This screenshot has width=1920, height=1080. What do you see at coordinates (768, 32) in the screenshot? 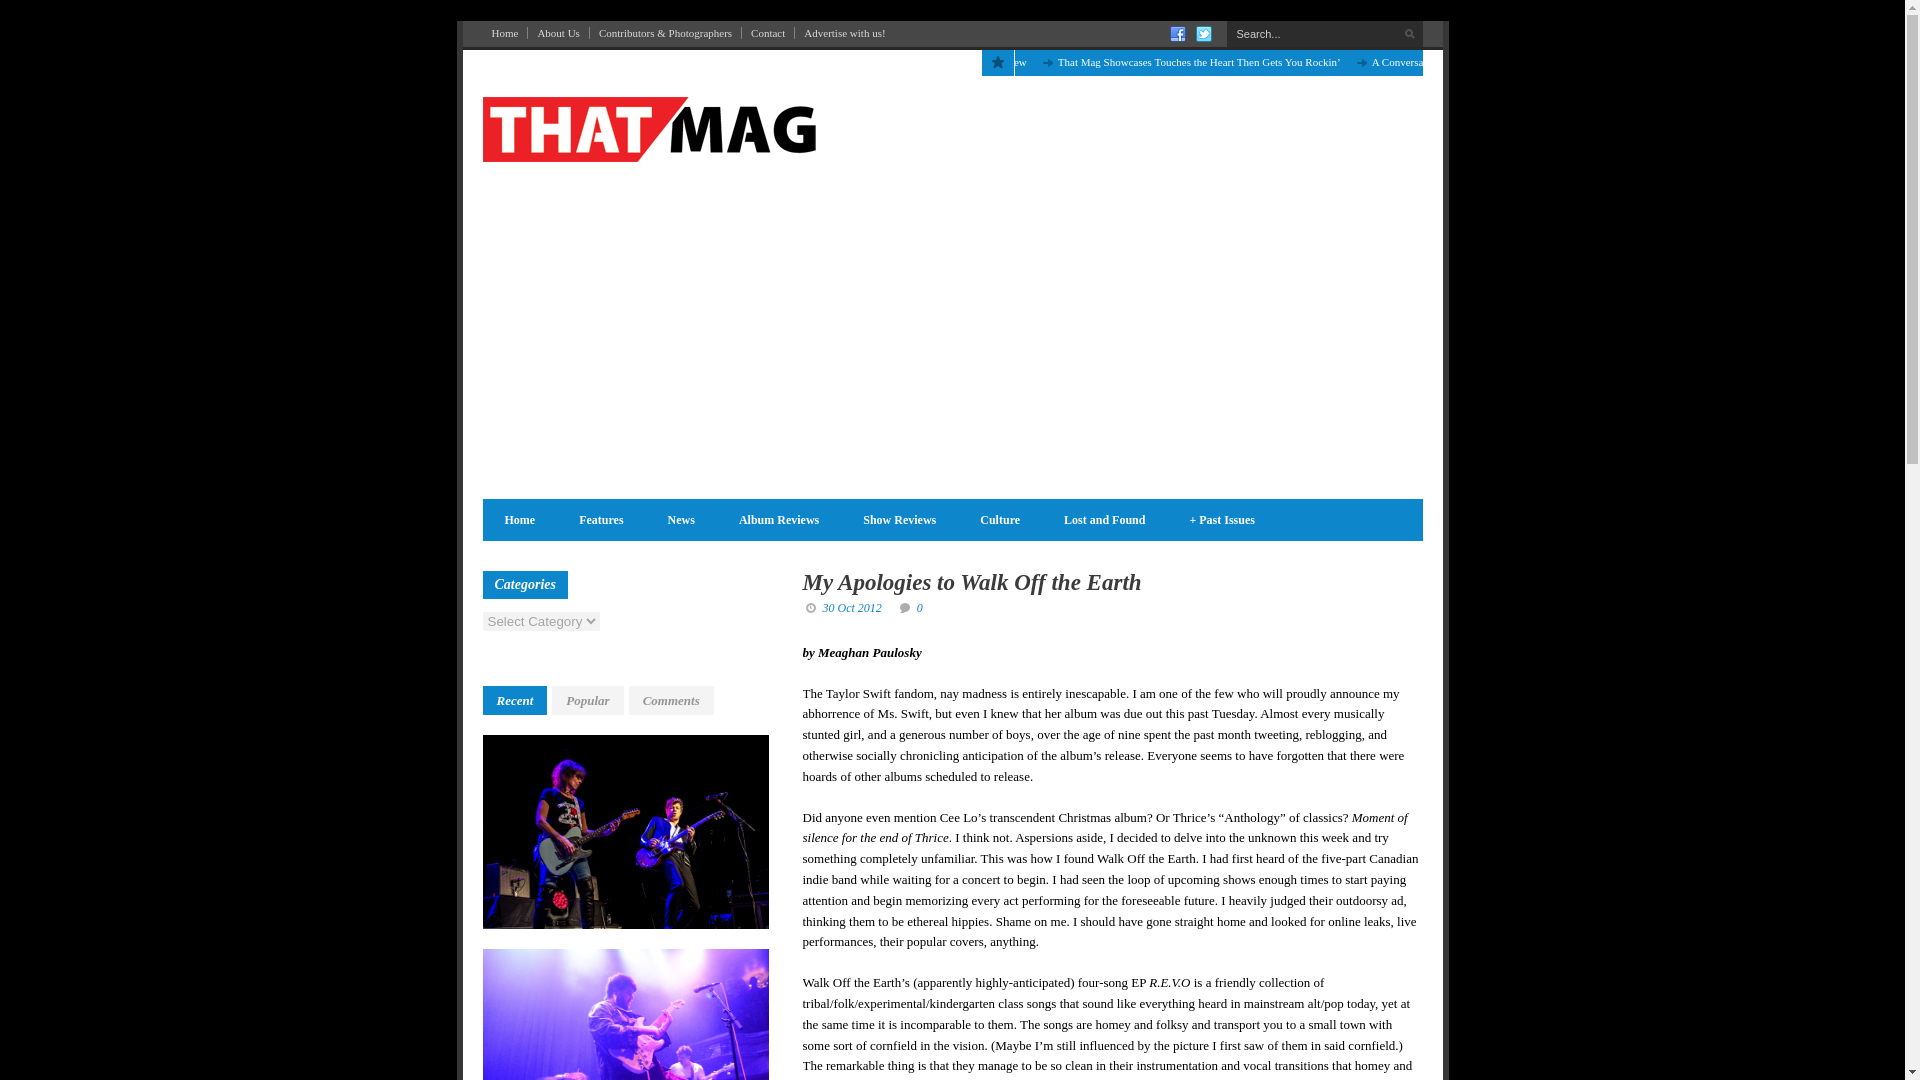
I see `Contact` at bounding box center [768, 32].